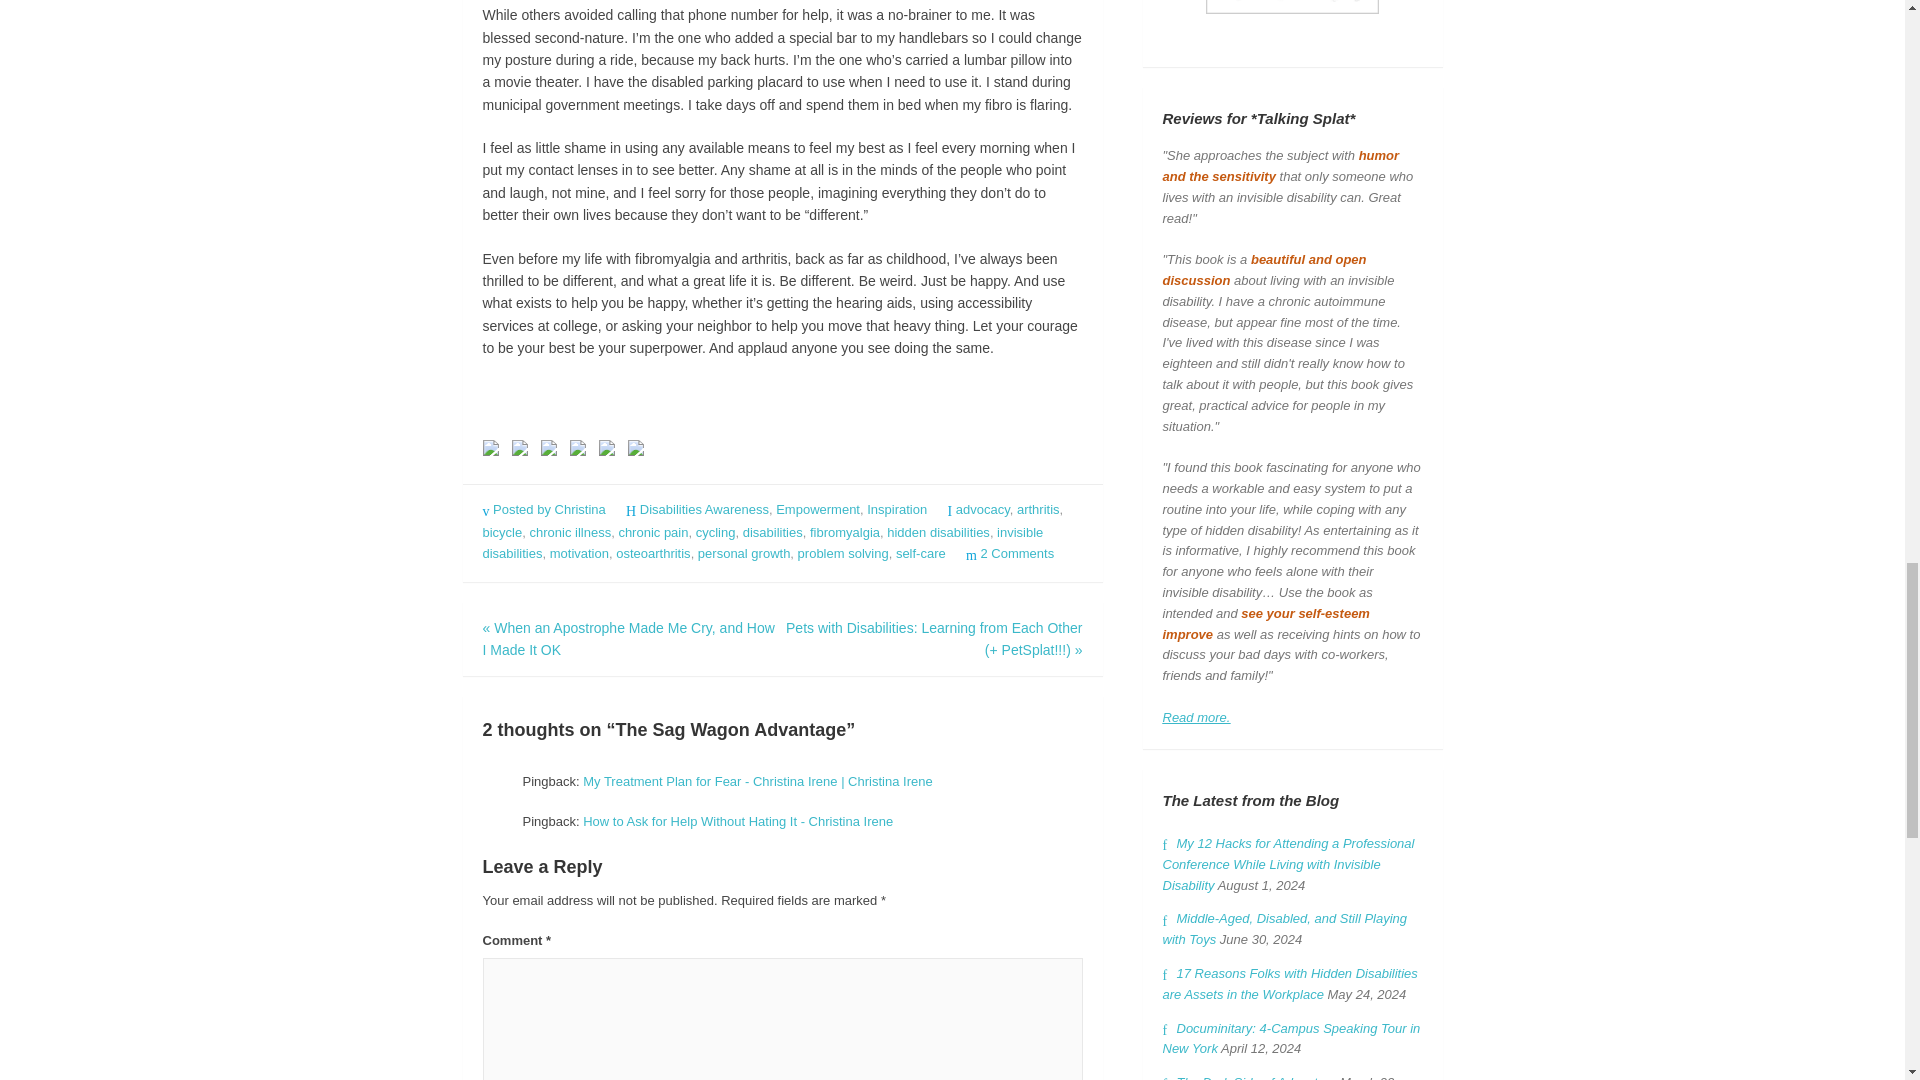 This screenshot has height=1080, width=1920. Describe the element at coordinates (606, 447) in the screenshot. I see `Share on Linkedin` at that location.